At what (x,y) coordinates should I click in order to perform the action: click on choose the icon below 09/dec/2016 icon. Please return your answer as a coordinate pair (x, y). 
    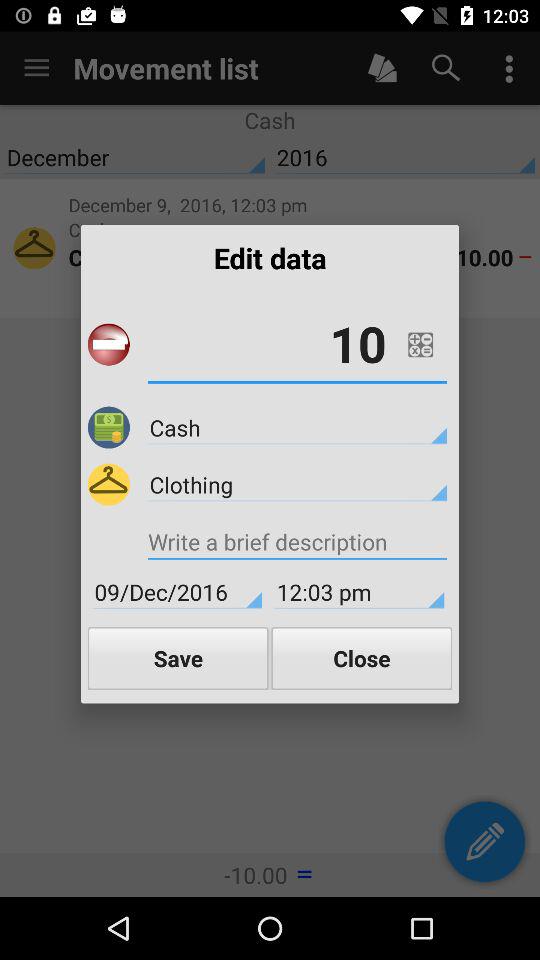
    Looking at the image, I should click on (178, 658).